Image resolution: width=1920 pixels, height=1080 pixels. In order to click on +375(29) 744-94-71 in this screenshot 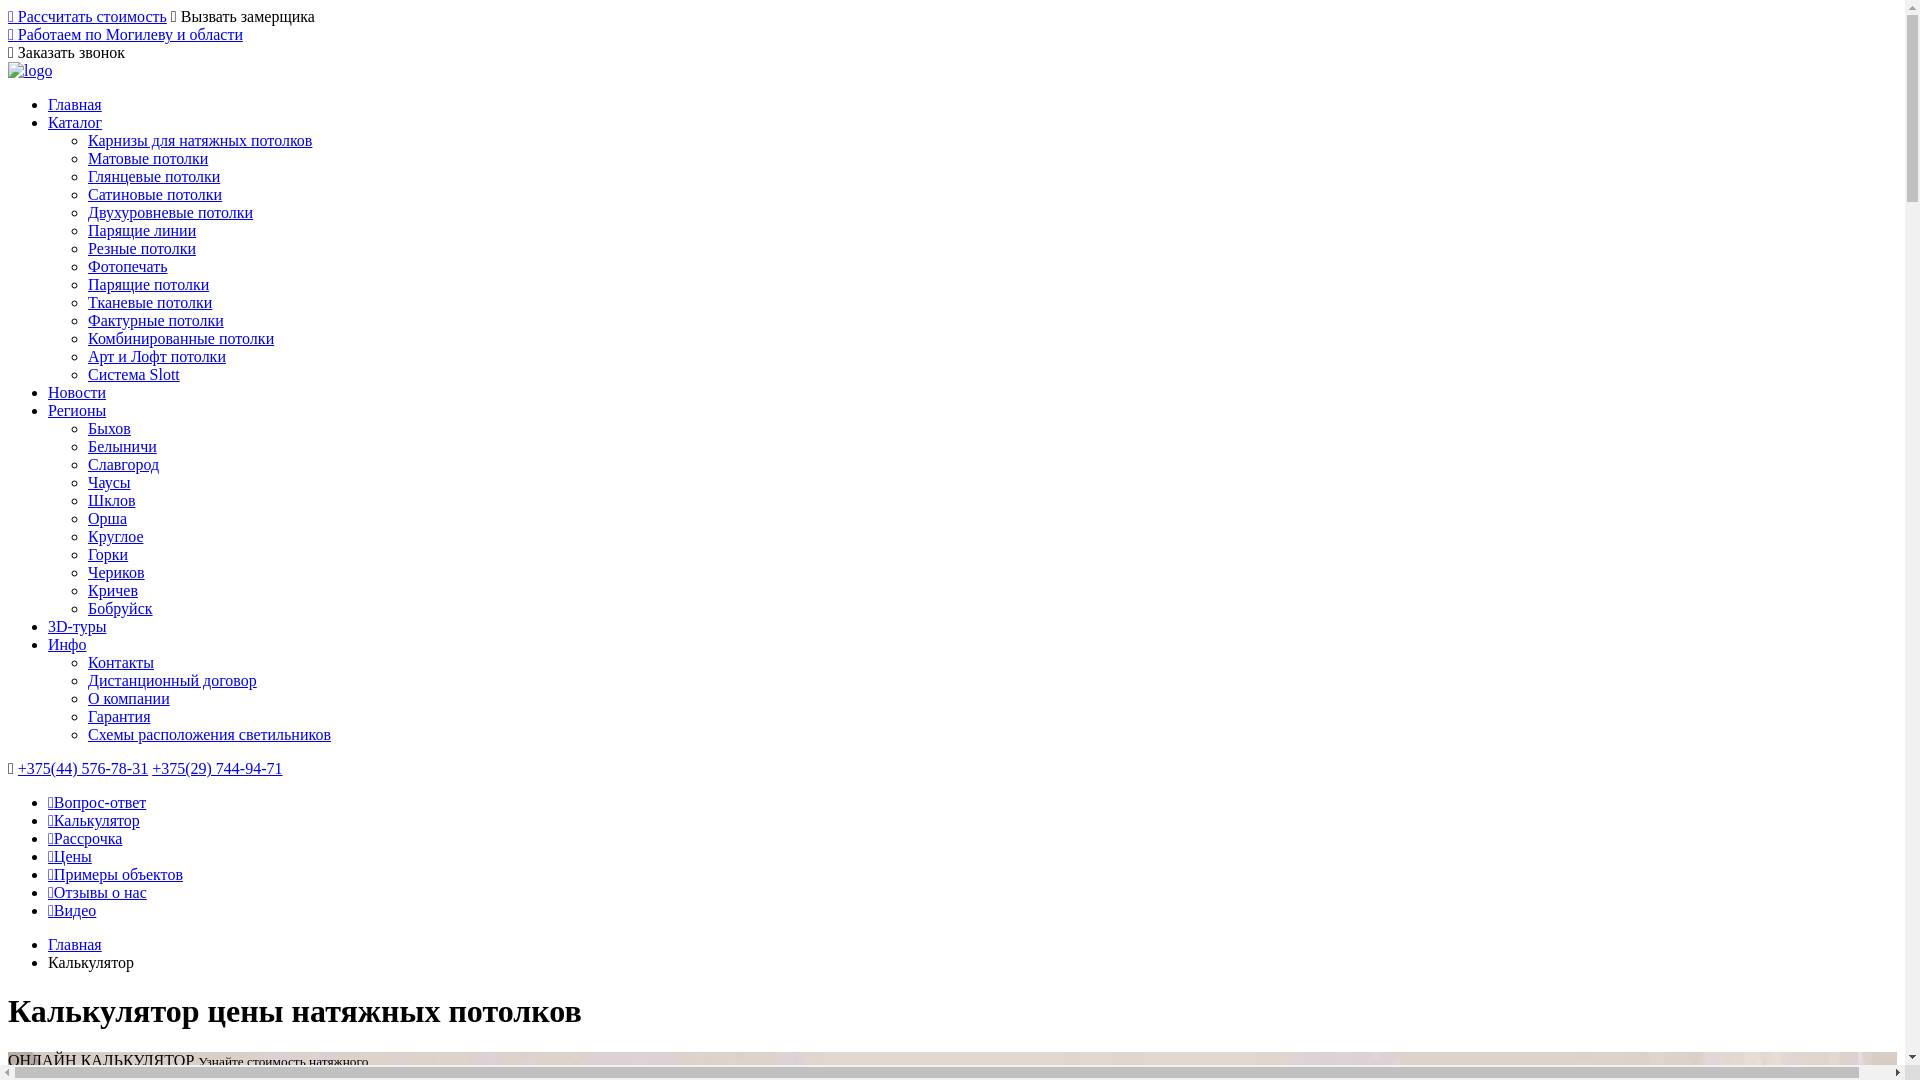, I will do `click(217, 768)`.